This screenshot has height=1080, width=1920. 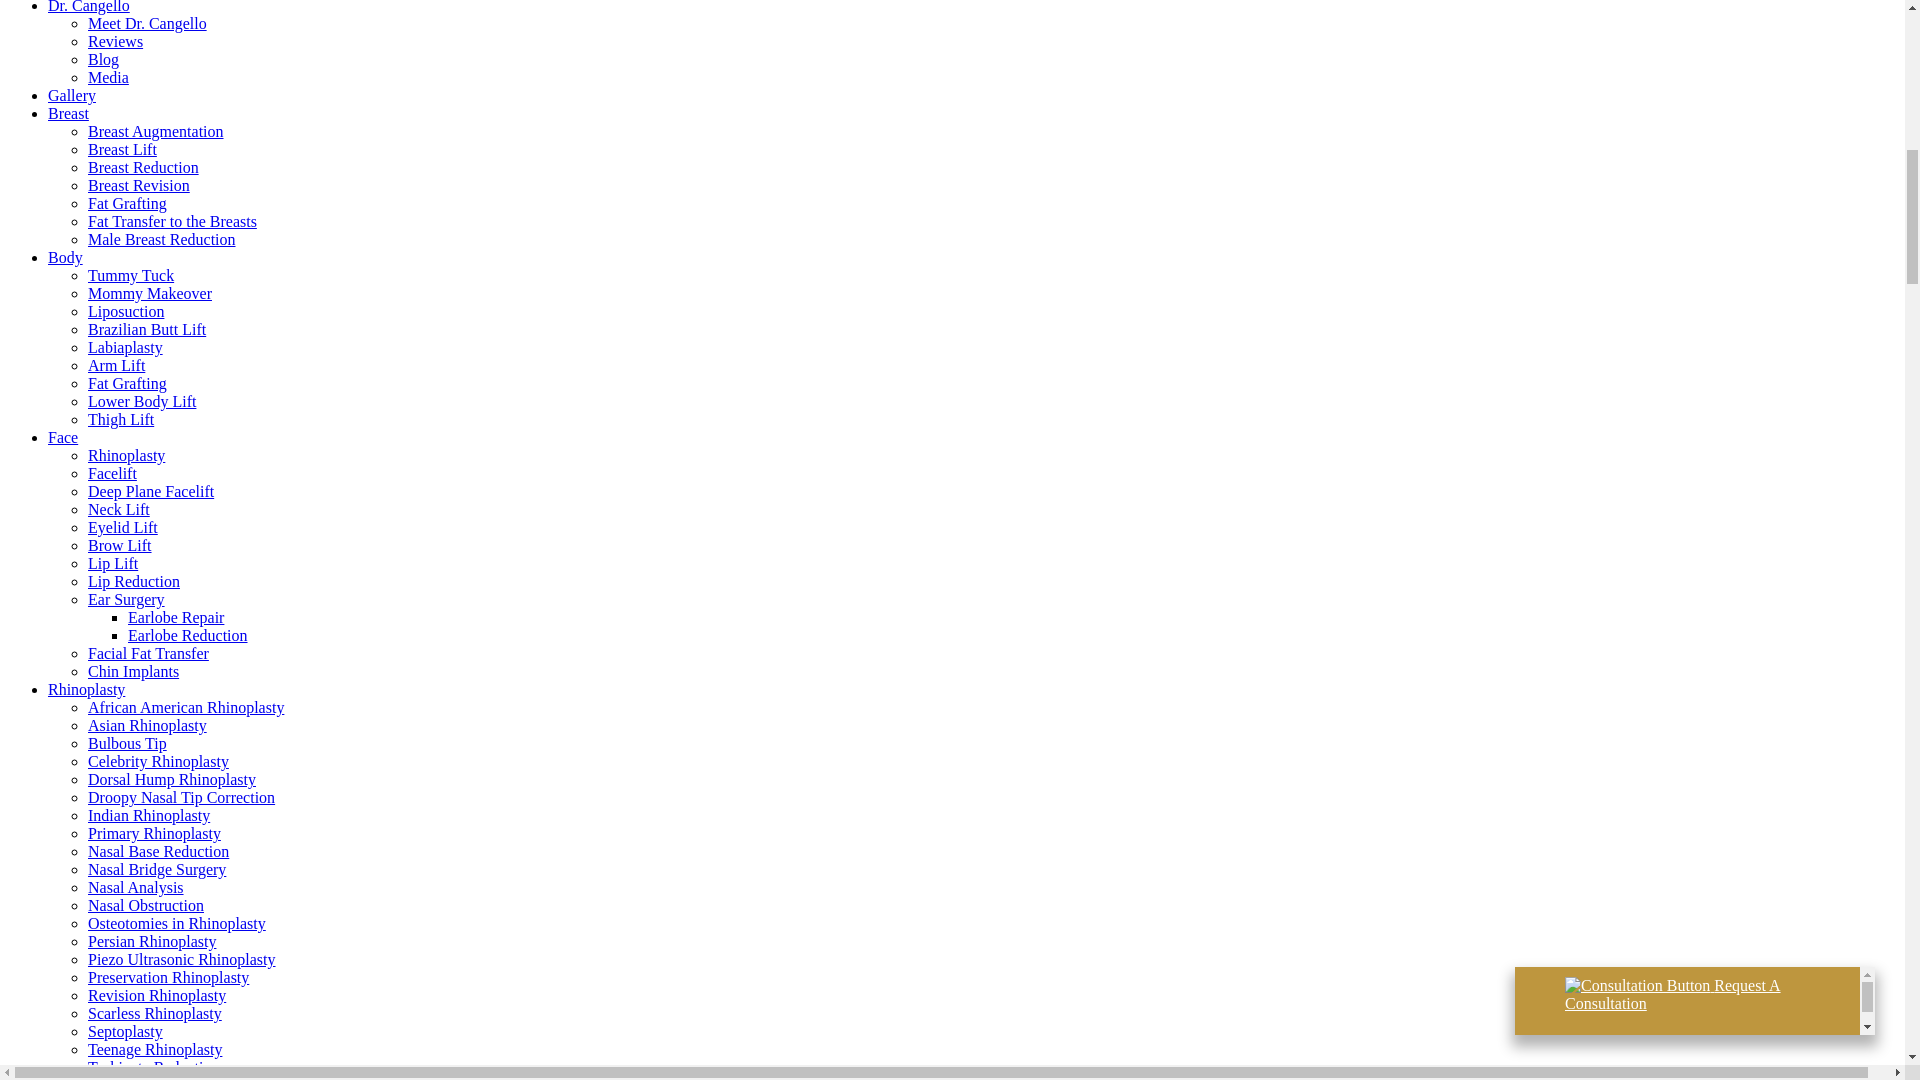 I want to click on Breast Lift, so click(x=122, y=149).